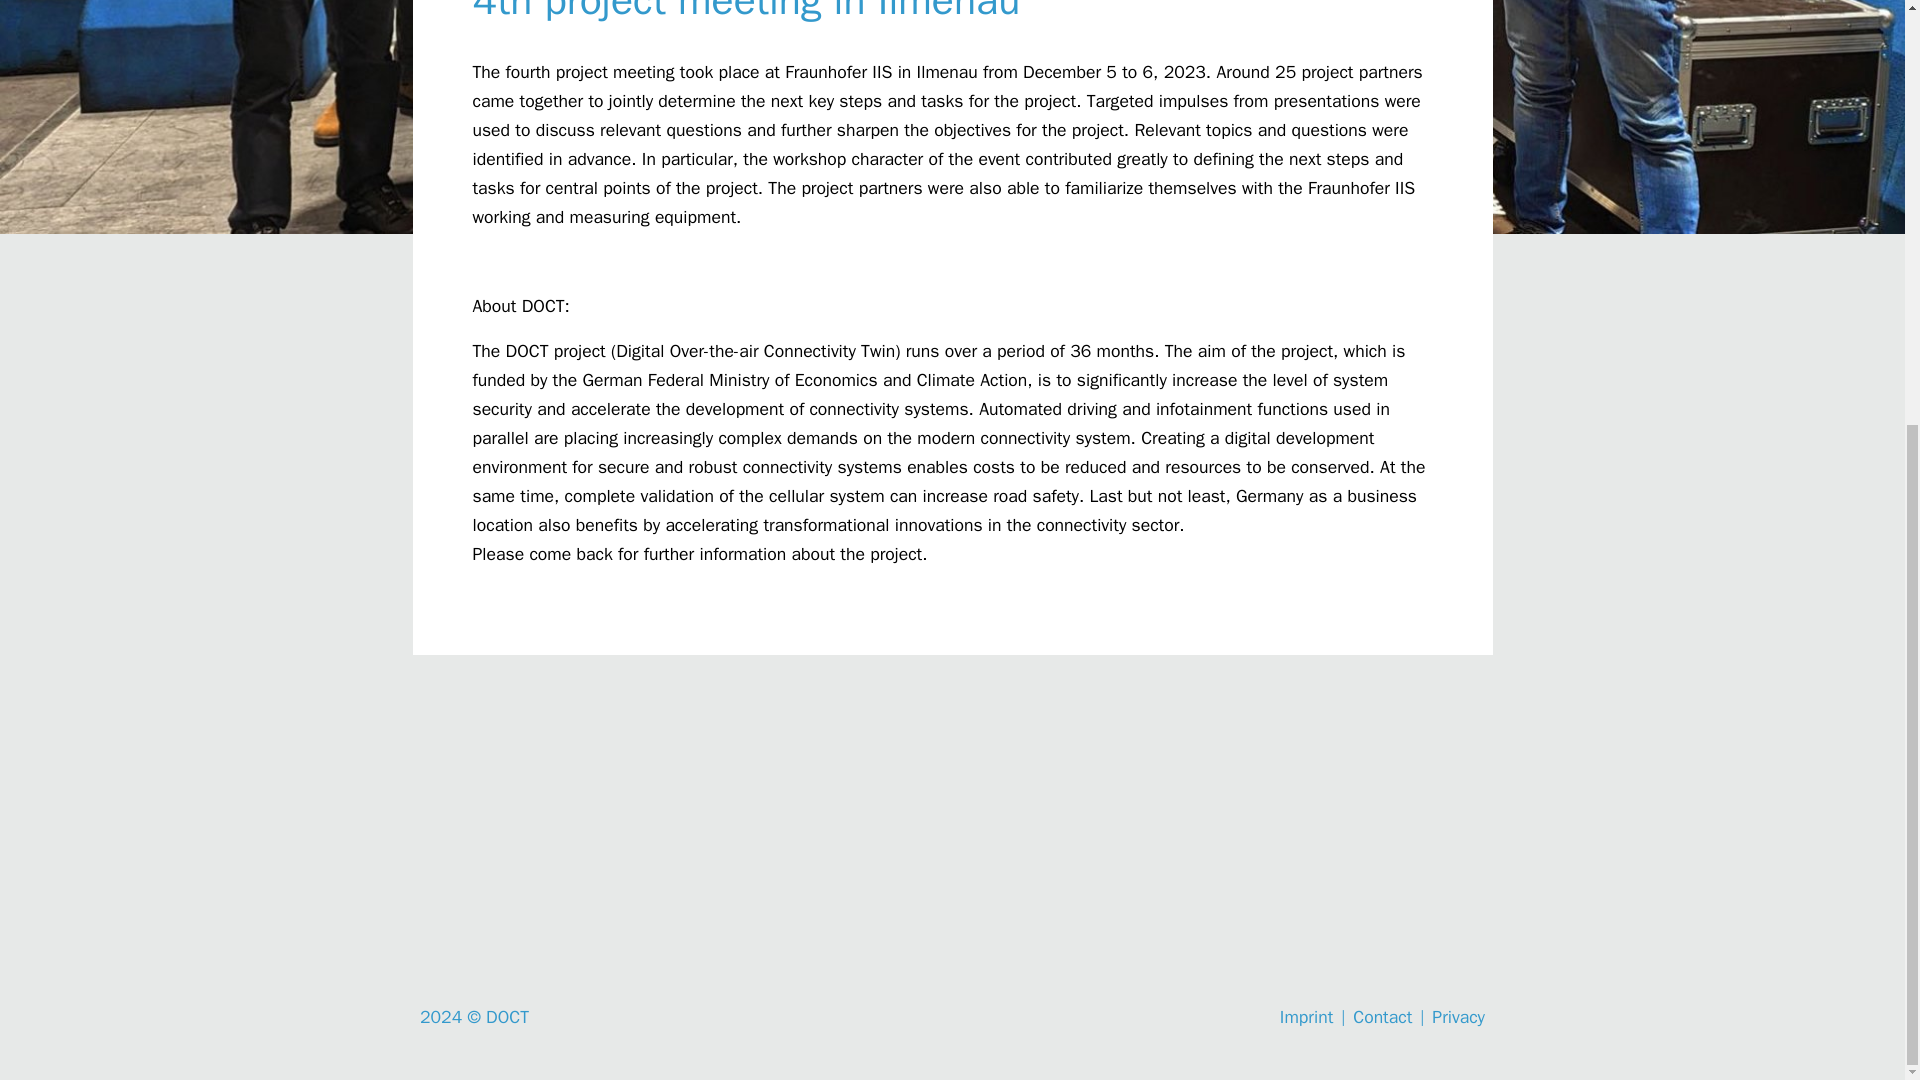  What do you see at coordinates (1382, 1016) in the screenshot?
I see `Contact` at bounding box center [1382, 1016].